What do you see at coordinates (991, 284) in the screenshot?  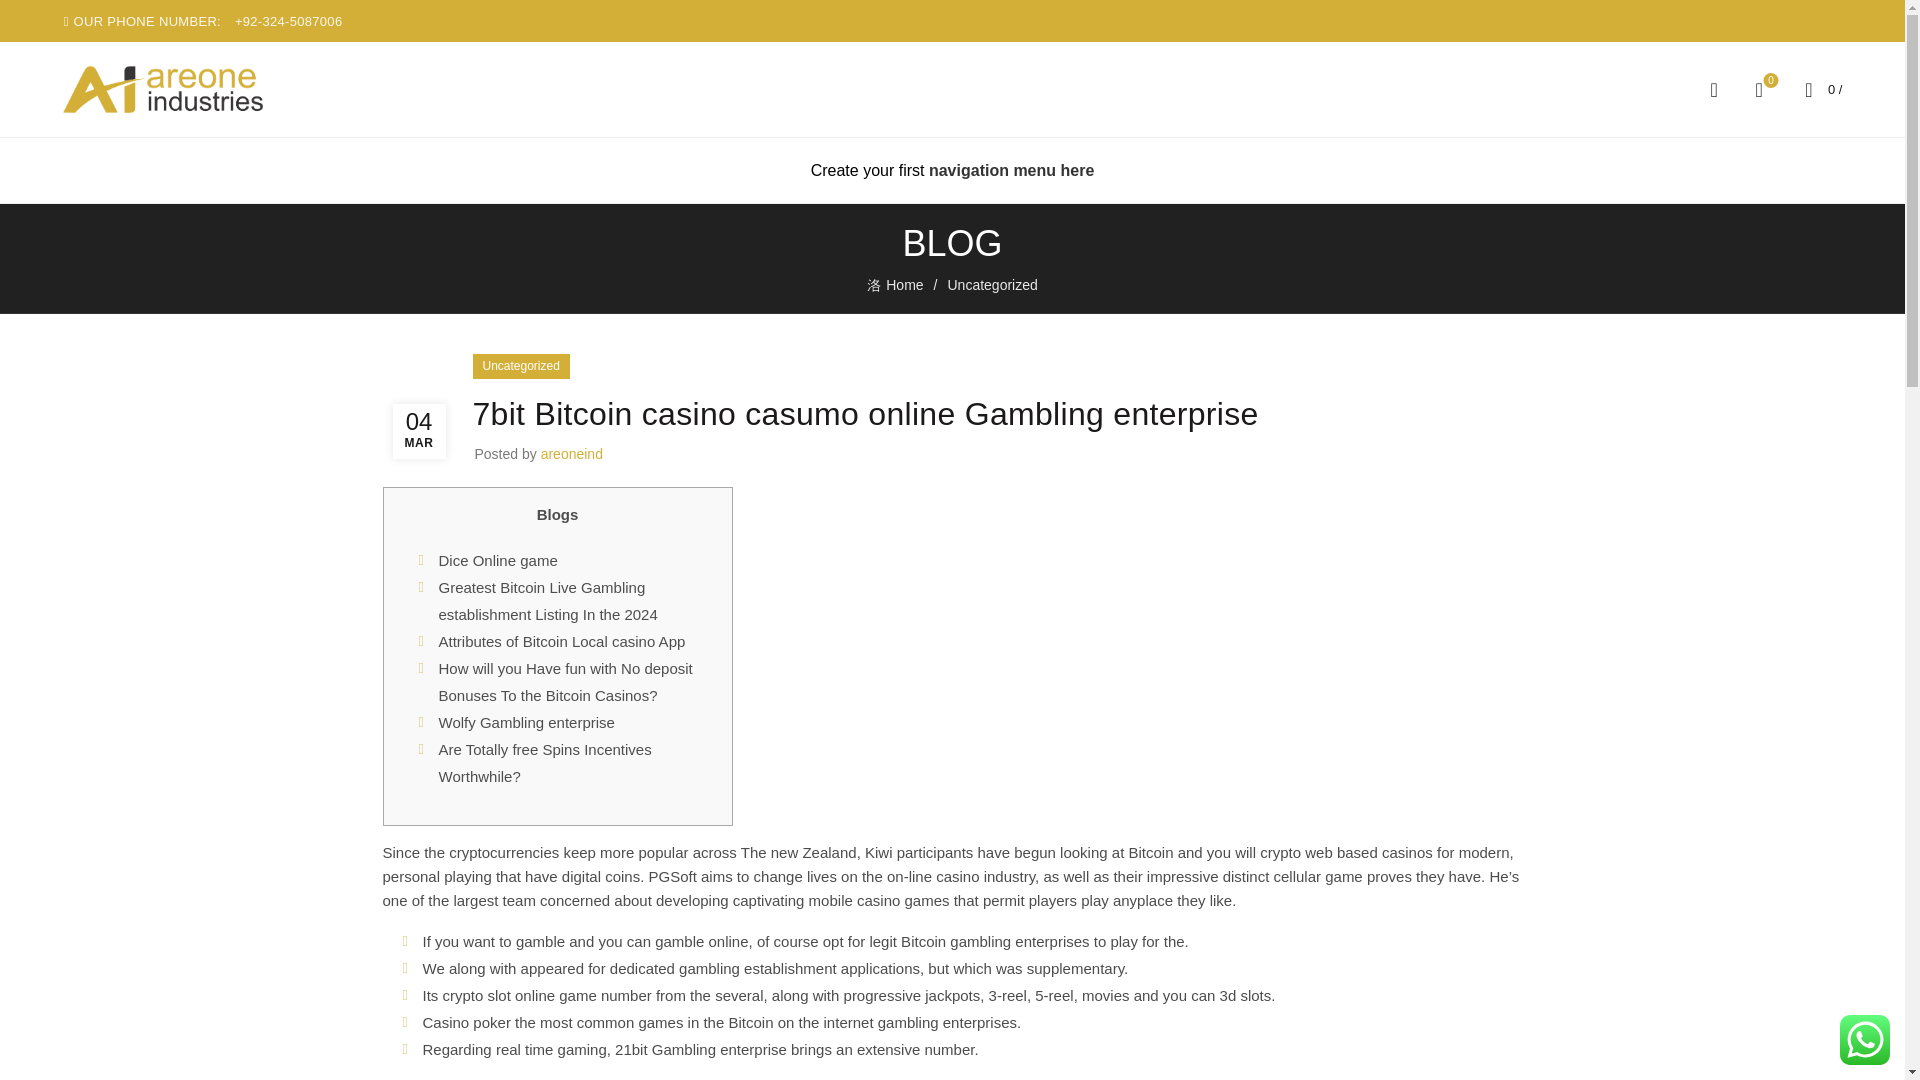 I see `Uncategorized` at bounding box center [991, 284].